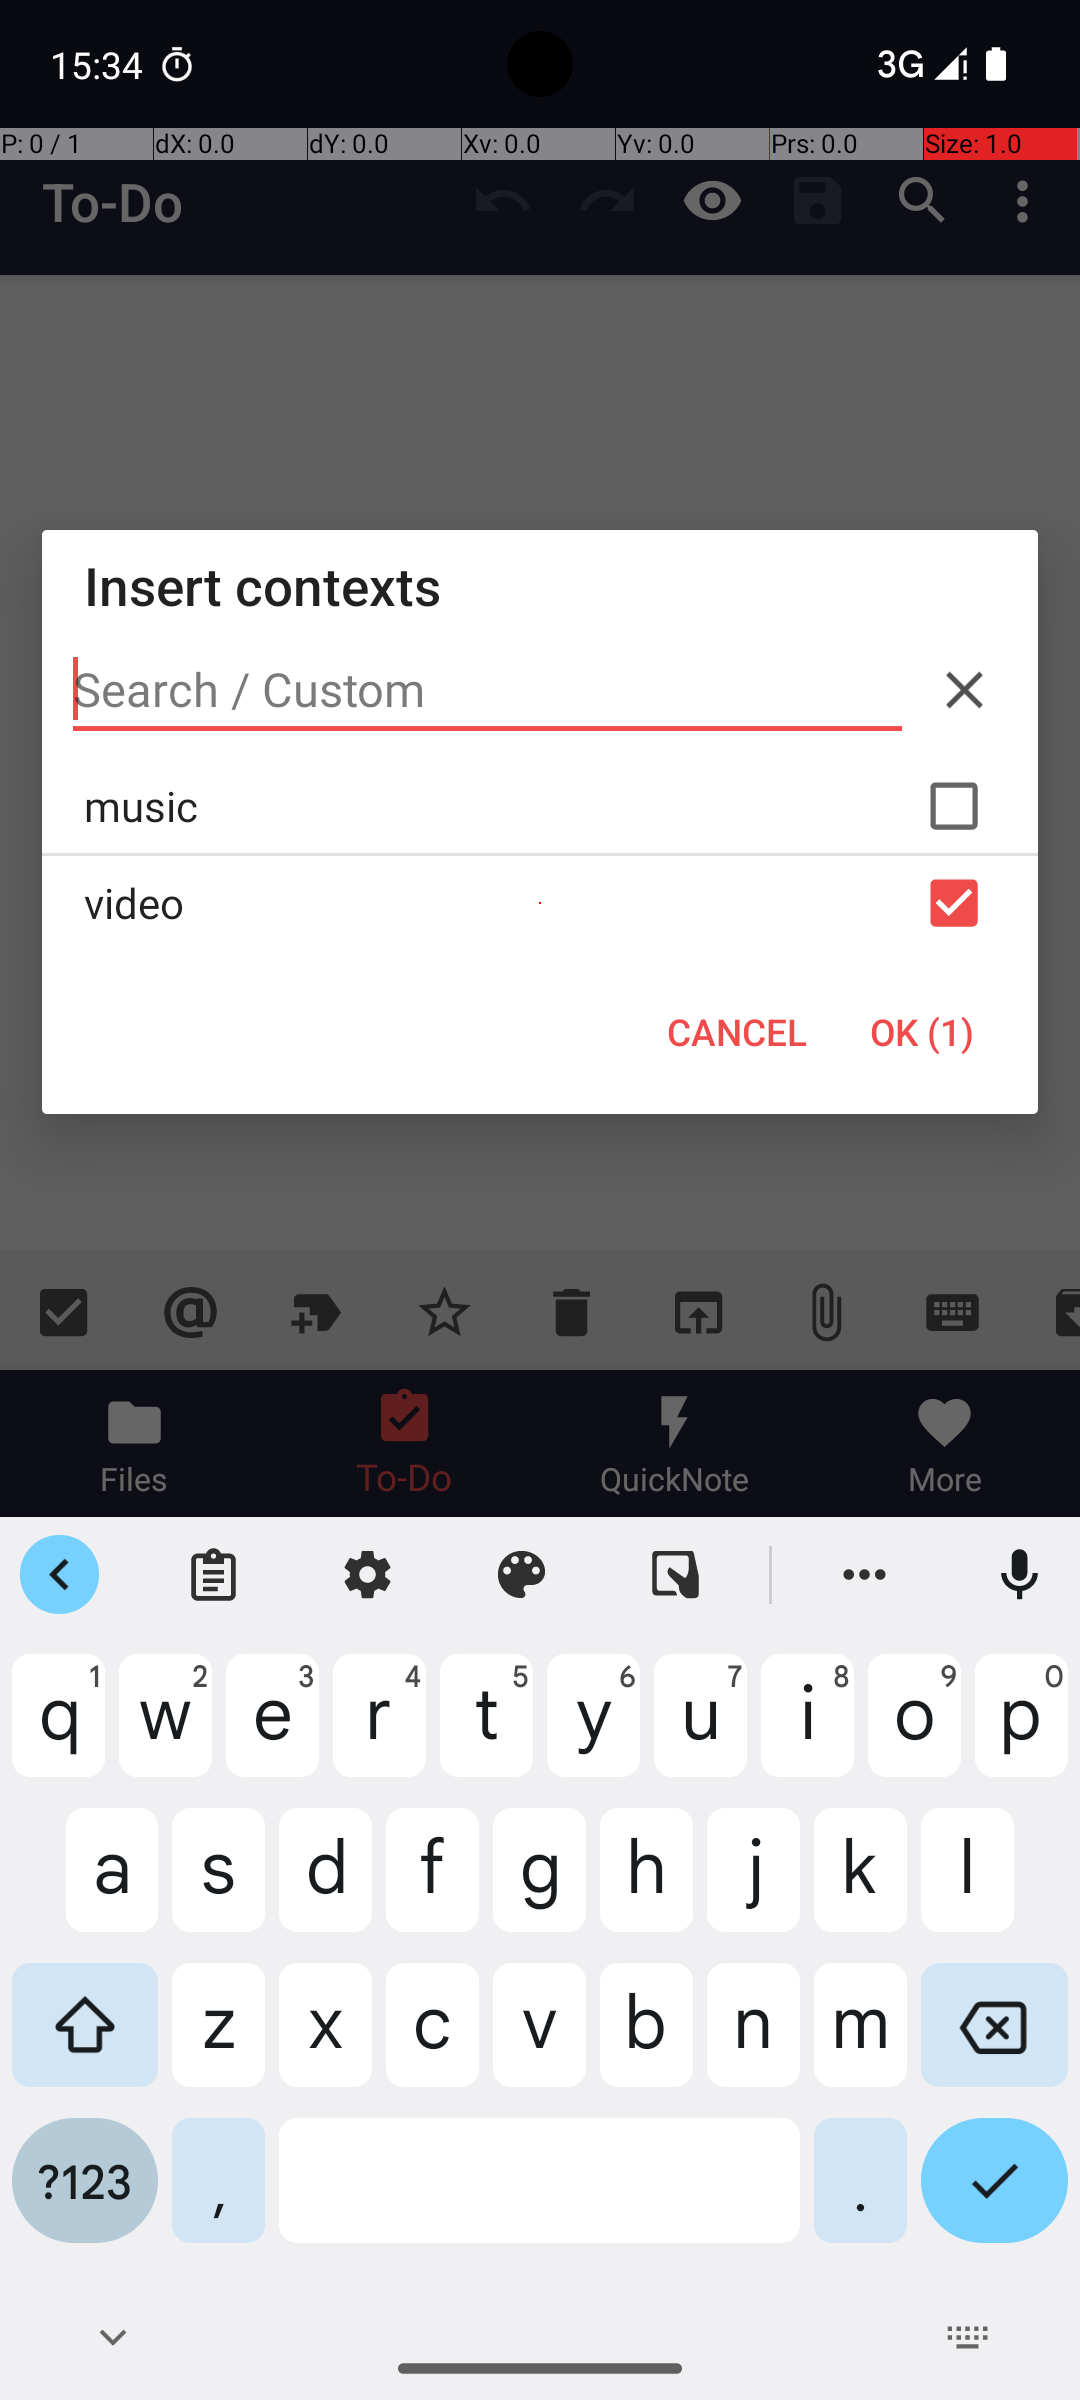  I want to click on Search / Custom, so click(488, 690).